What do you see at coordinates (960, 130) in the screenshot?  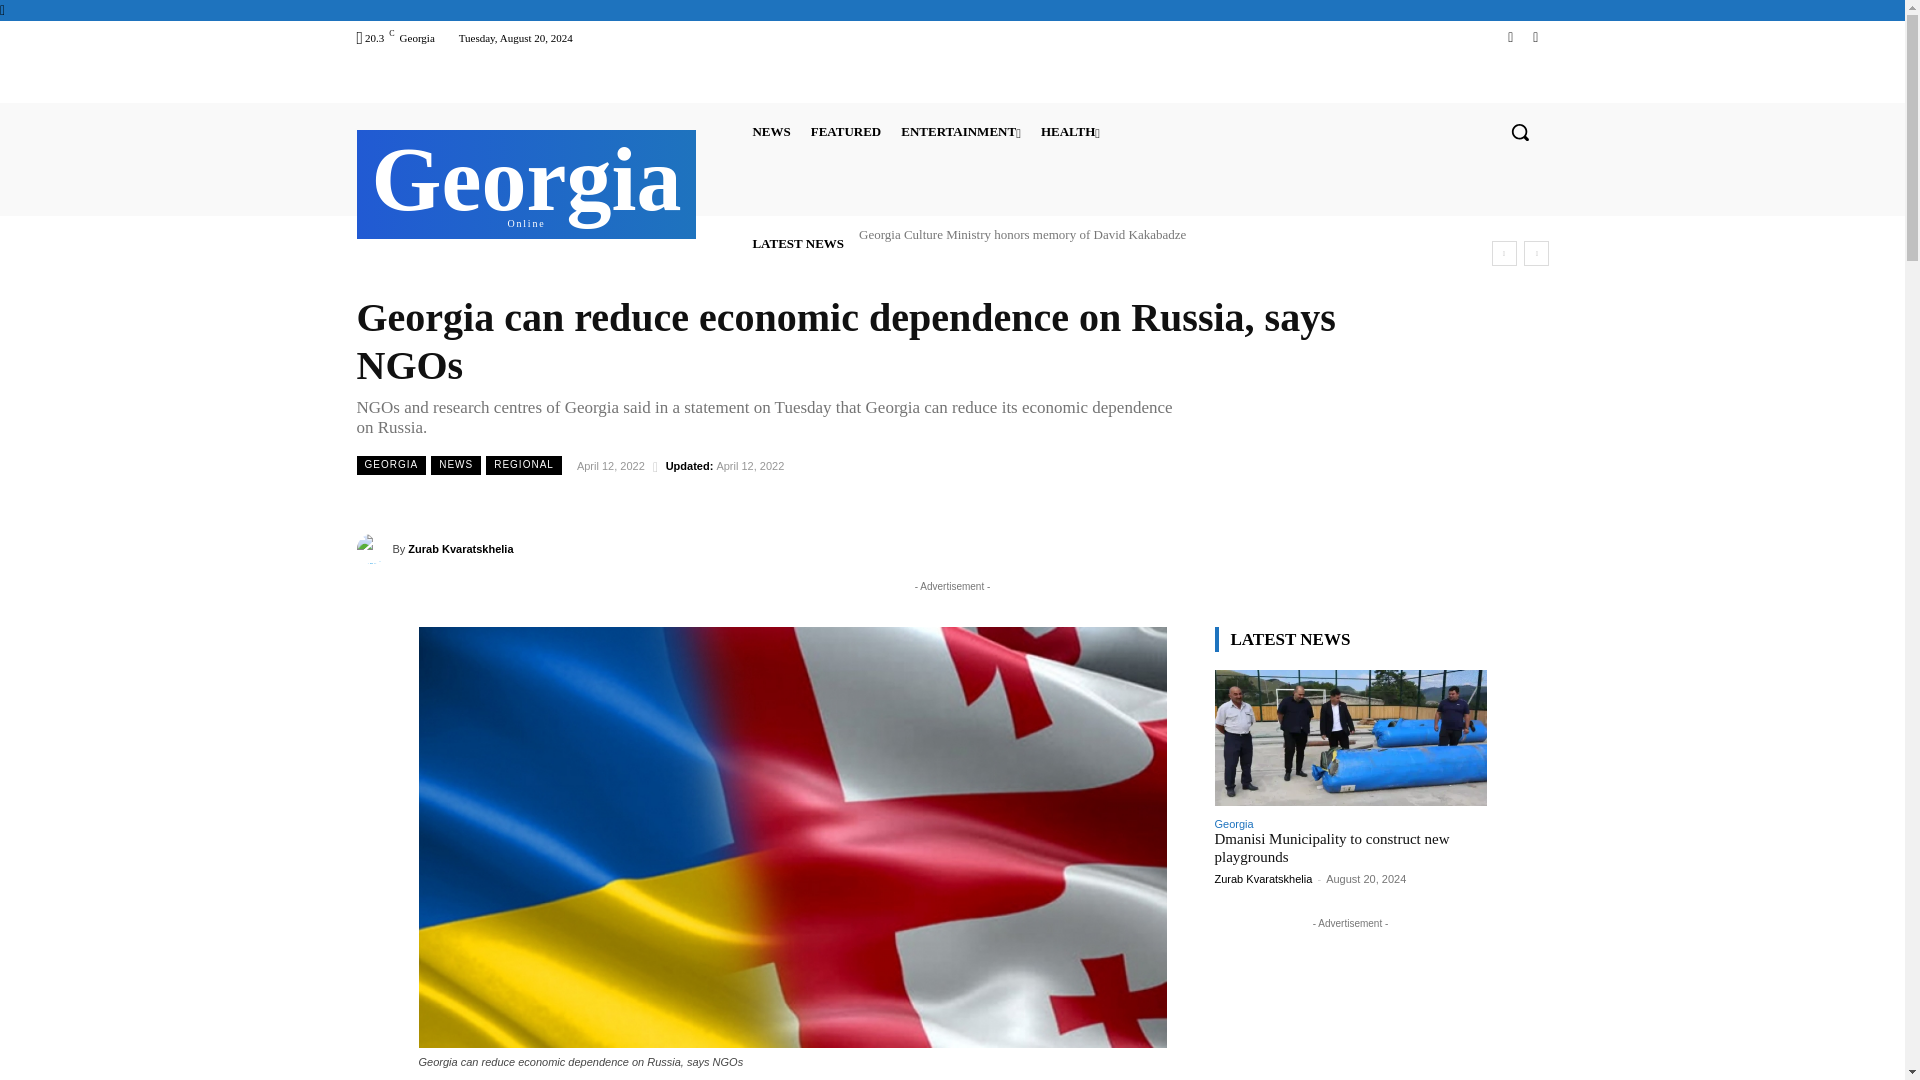 I see `ENTERTAINMENT` at bounding box center [960, 130].